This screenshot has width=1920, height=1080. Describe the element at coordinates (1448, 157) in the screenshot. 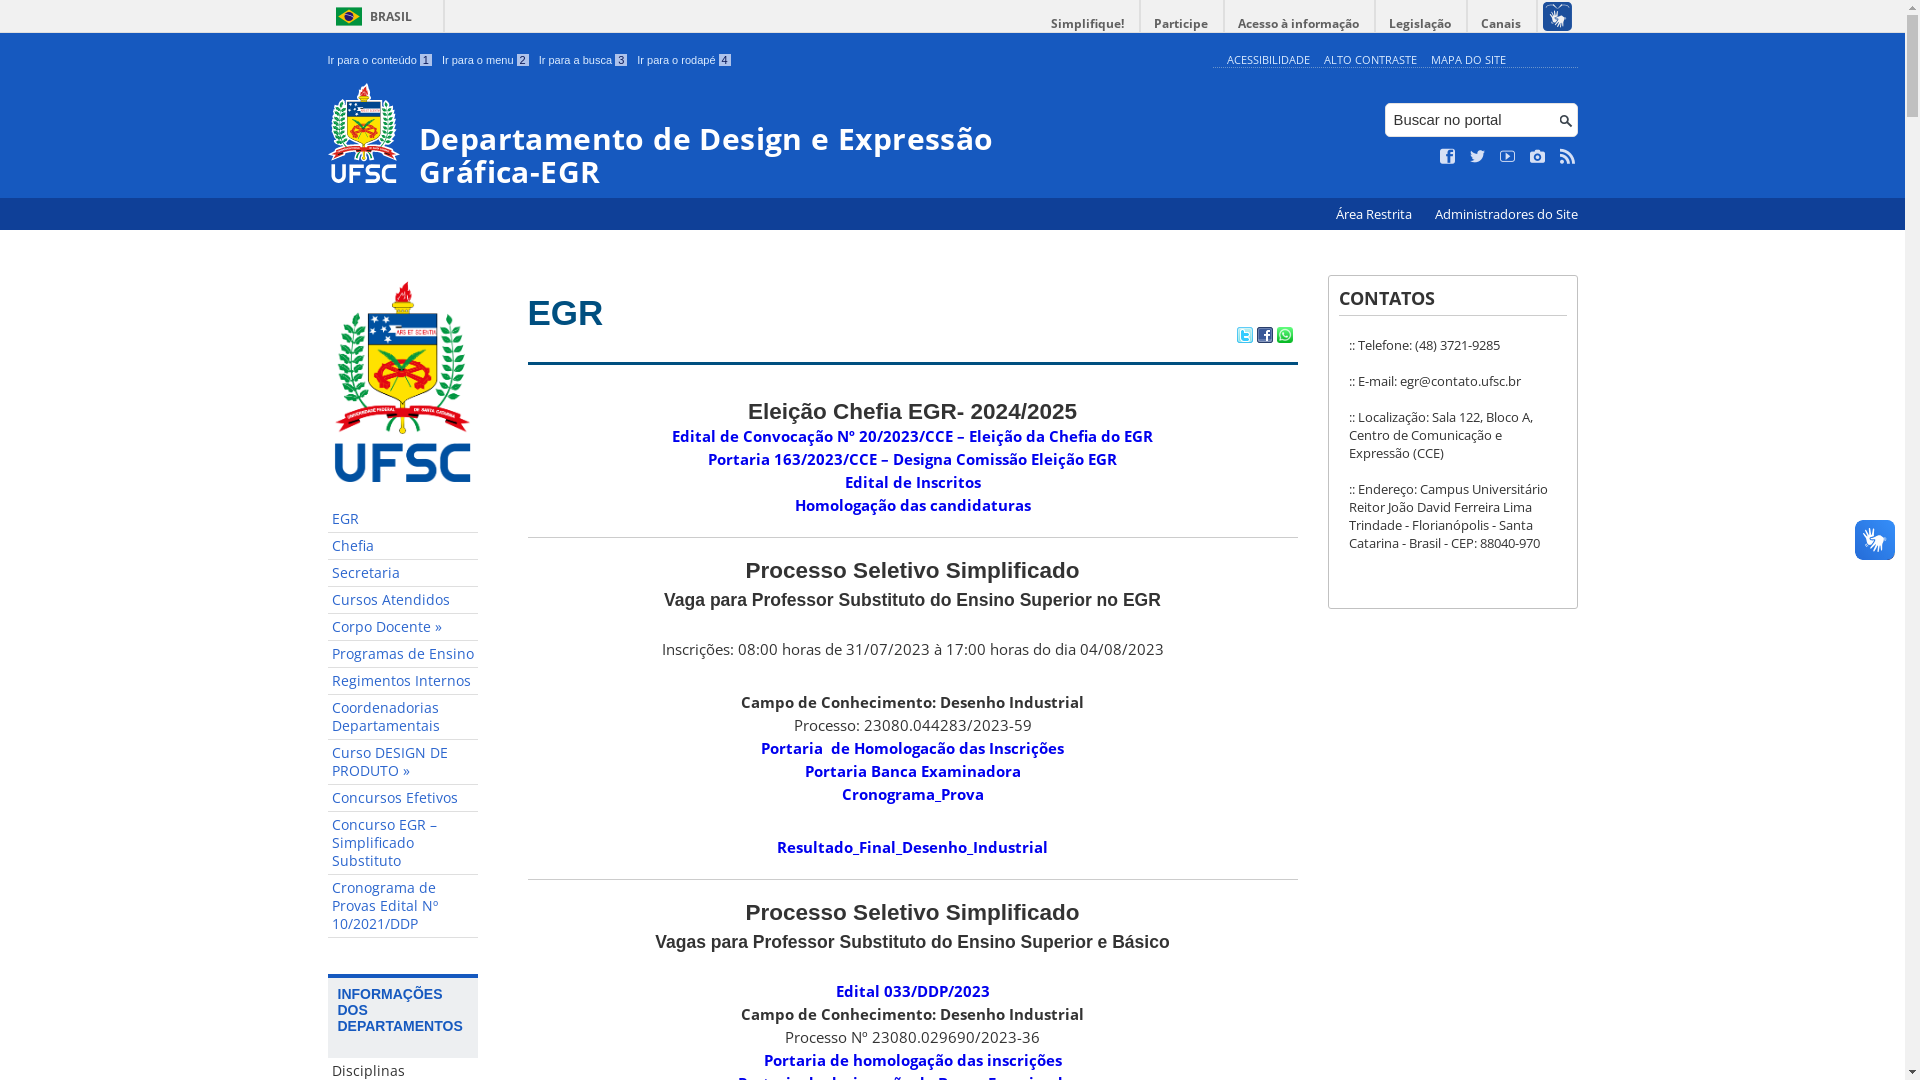

I see `Curta no Facebook` at that location.